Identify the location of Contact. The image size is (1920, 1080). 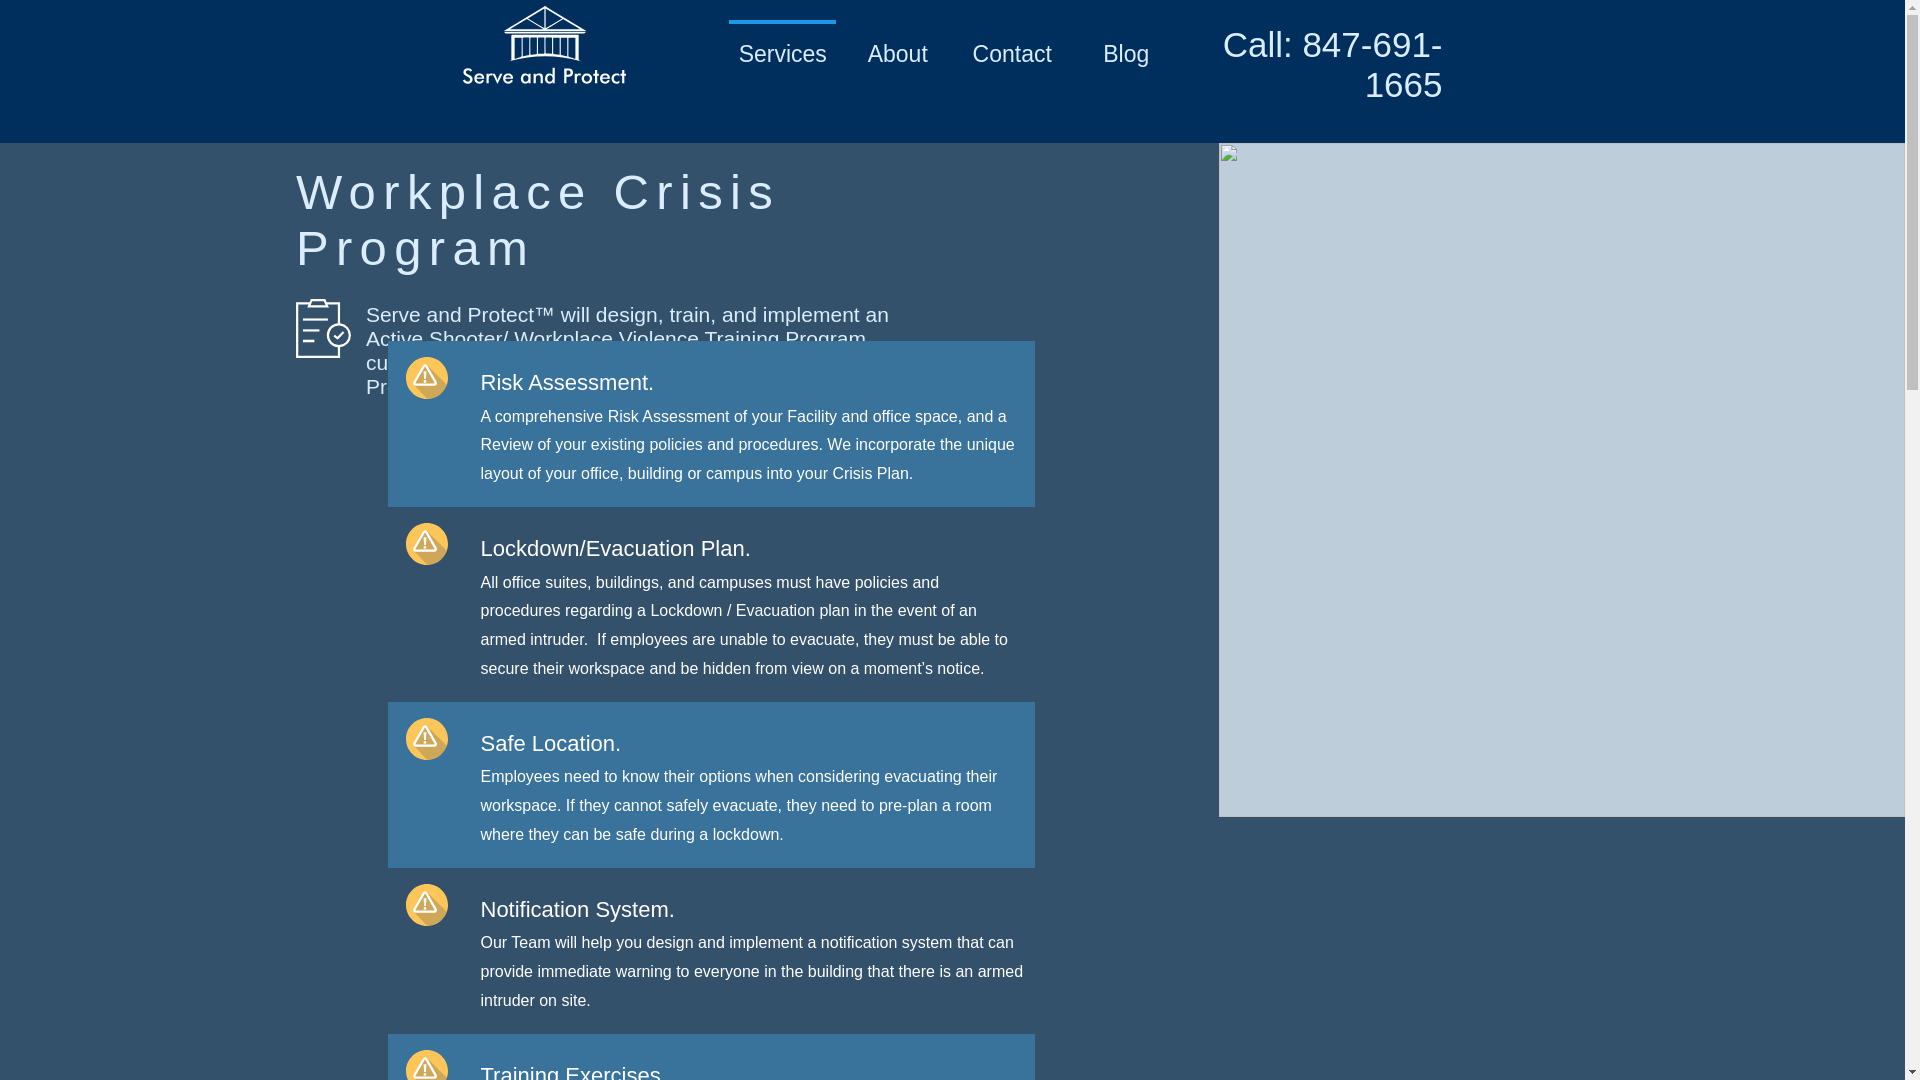
(1012, 45).